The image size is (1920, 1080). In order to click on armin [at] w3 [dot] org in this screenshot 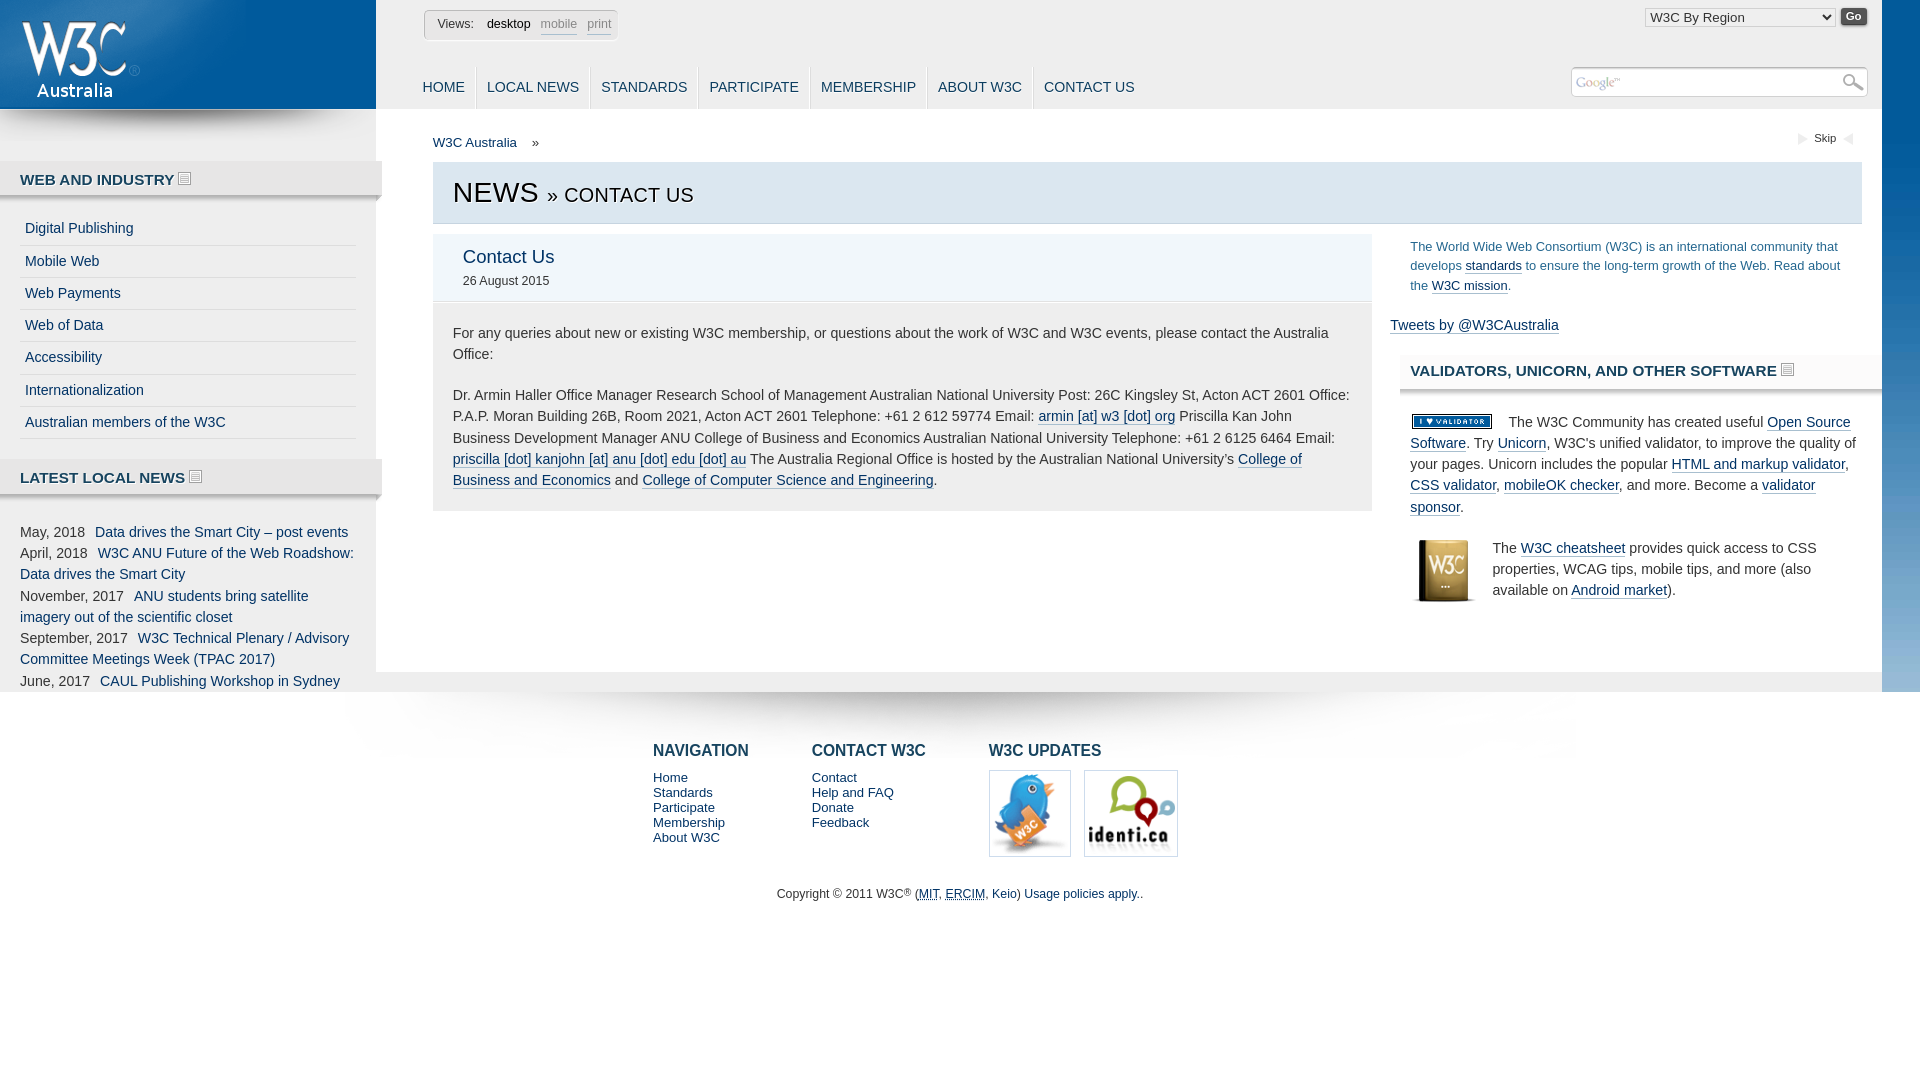, I will do `click(1106, 416)`.